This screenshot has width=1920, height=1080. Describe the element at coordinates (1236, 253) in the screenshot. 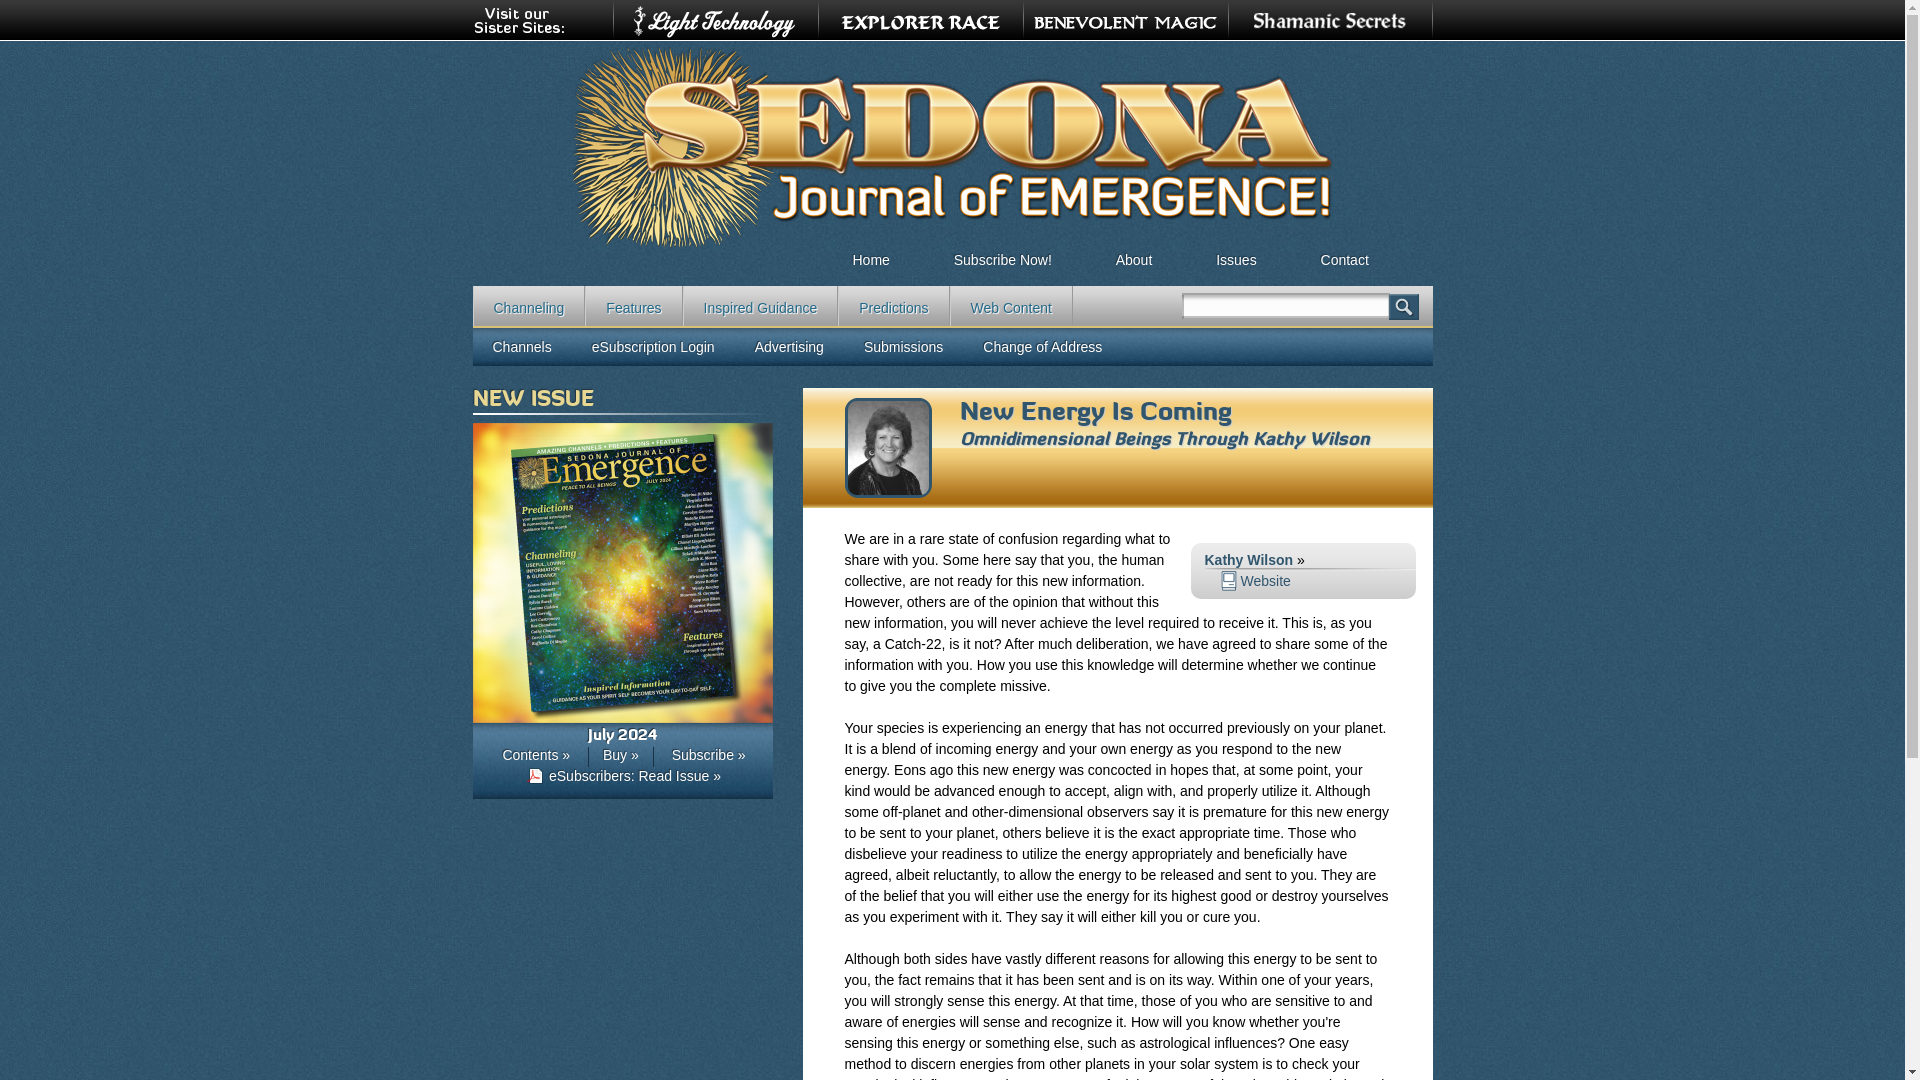

I see `Back Issues` at that location.